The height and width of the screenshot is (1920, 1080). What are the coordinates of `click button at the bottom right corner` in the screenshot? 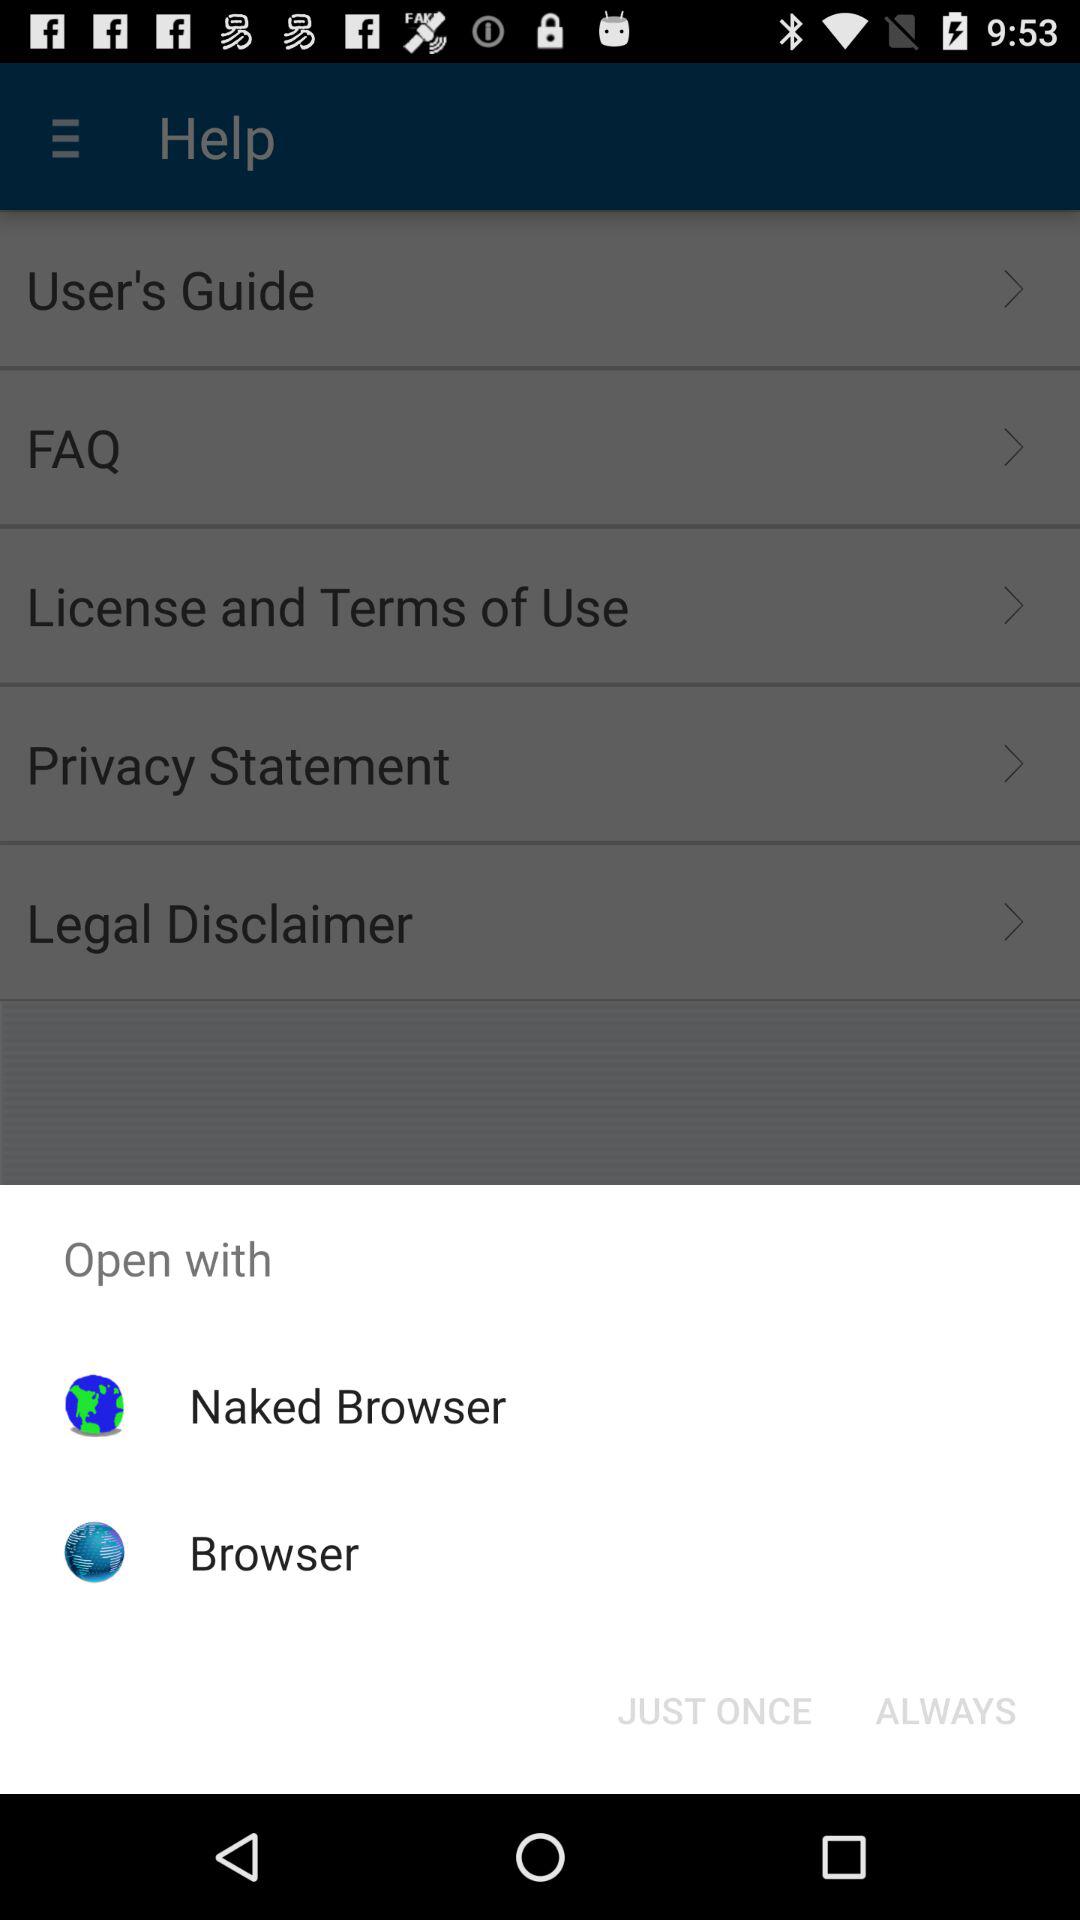 It's located at (946, 1710).